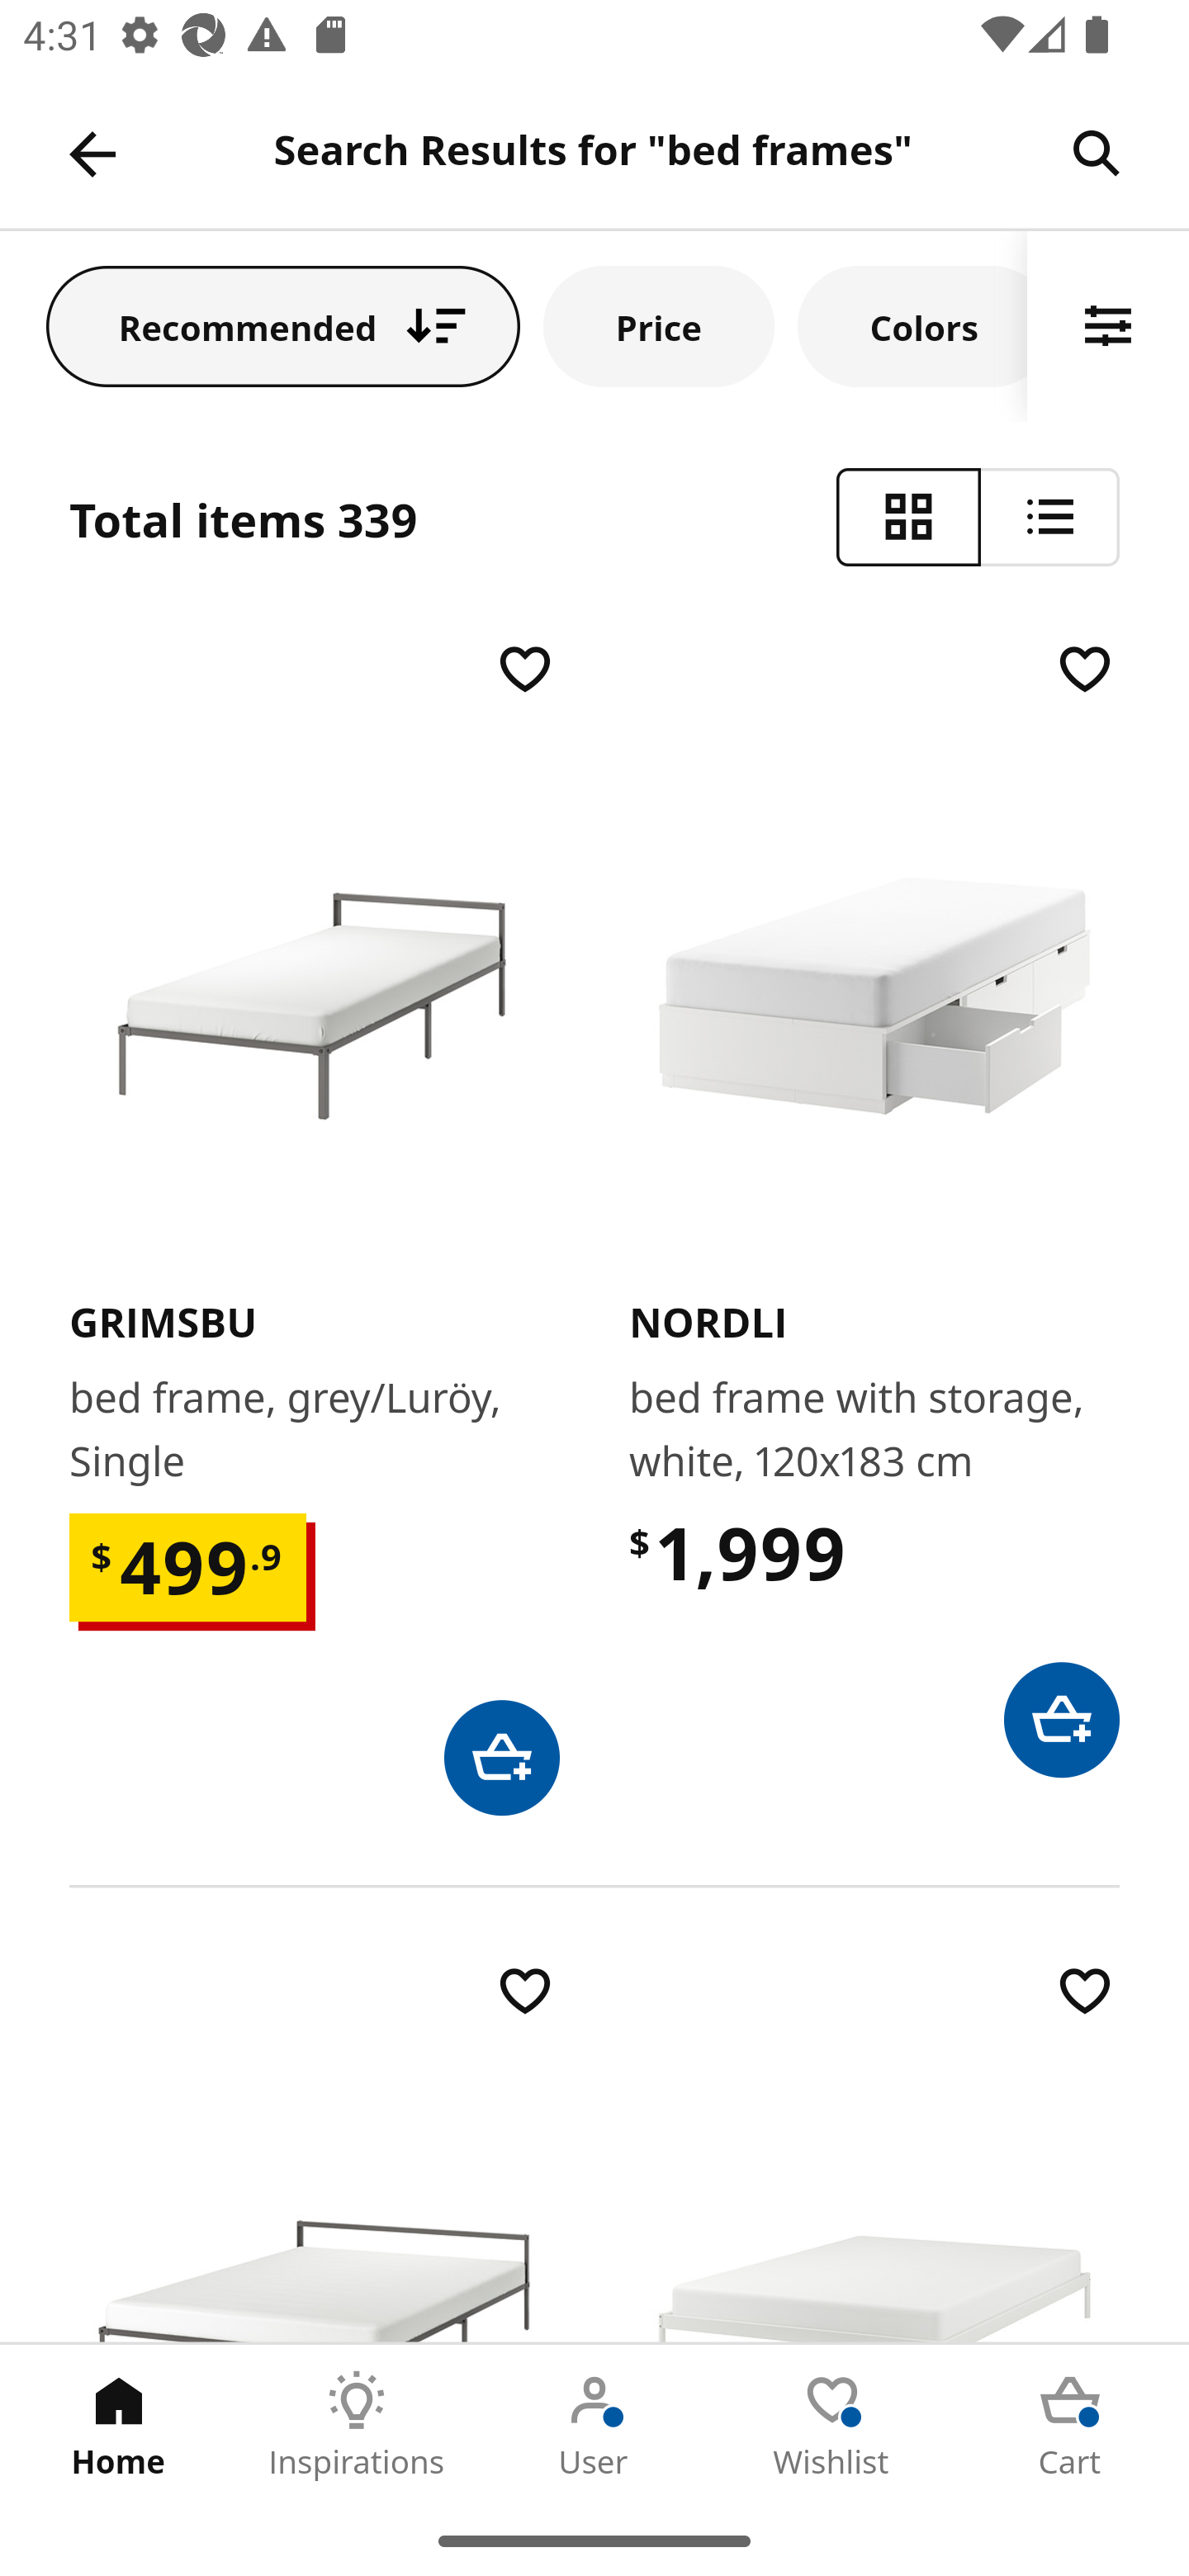 This screenshot has height=2576, width=1189. What do you see at coordinates (357, 2425) in the screenshot?
I see `Inspirations
Tab 2 of 5` at bounding box center [357, 2425].